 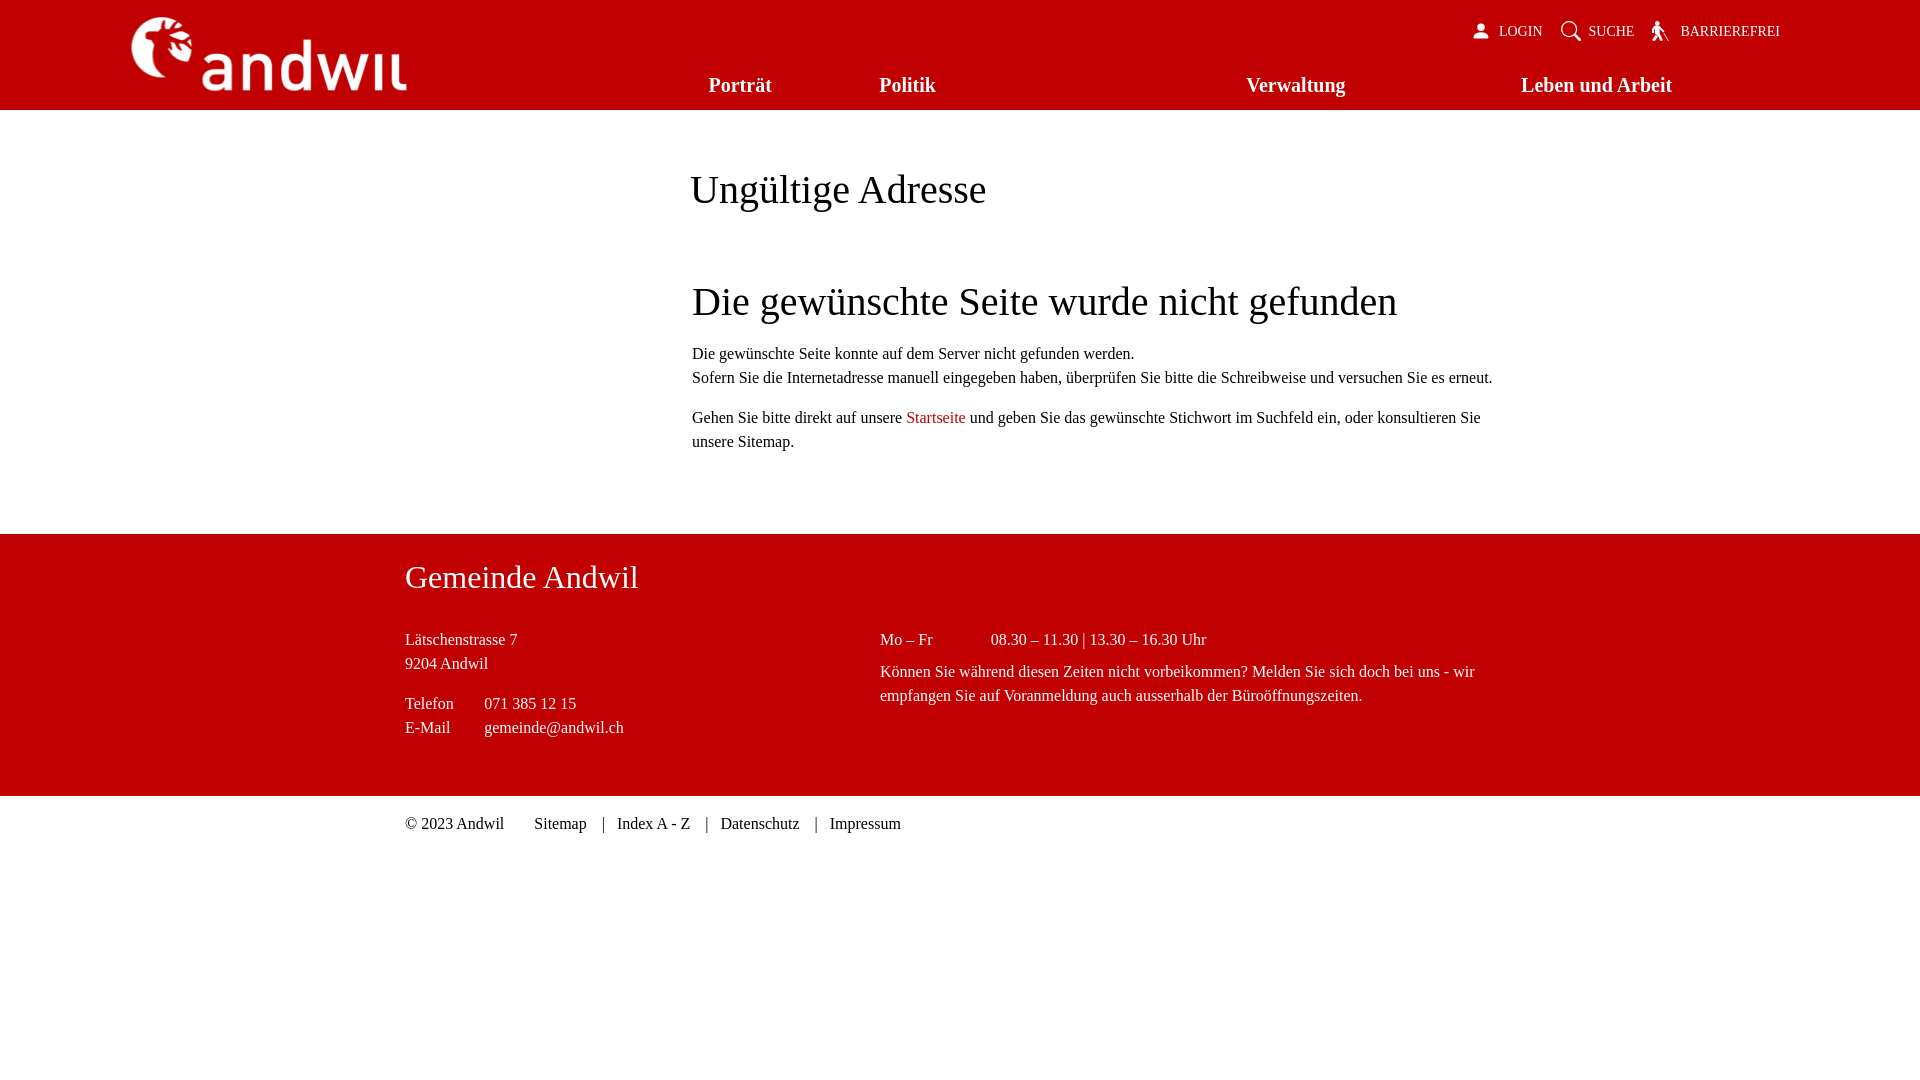 What do you see at coordinates (530, 704) in the screenshot?
I see `071 385 12 15` at bounding box center [530, 704].